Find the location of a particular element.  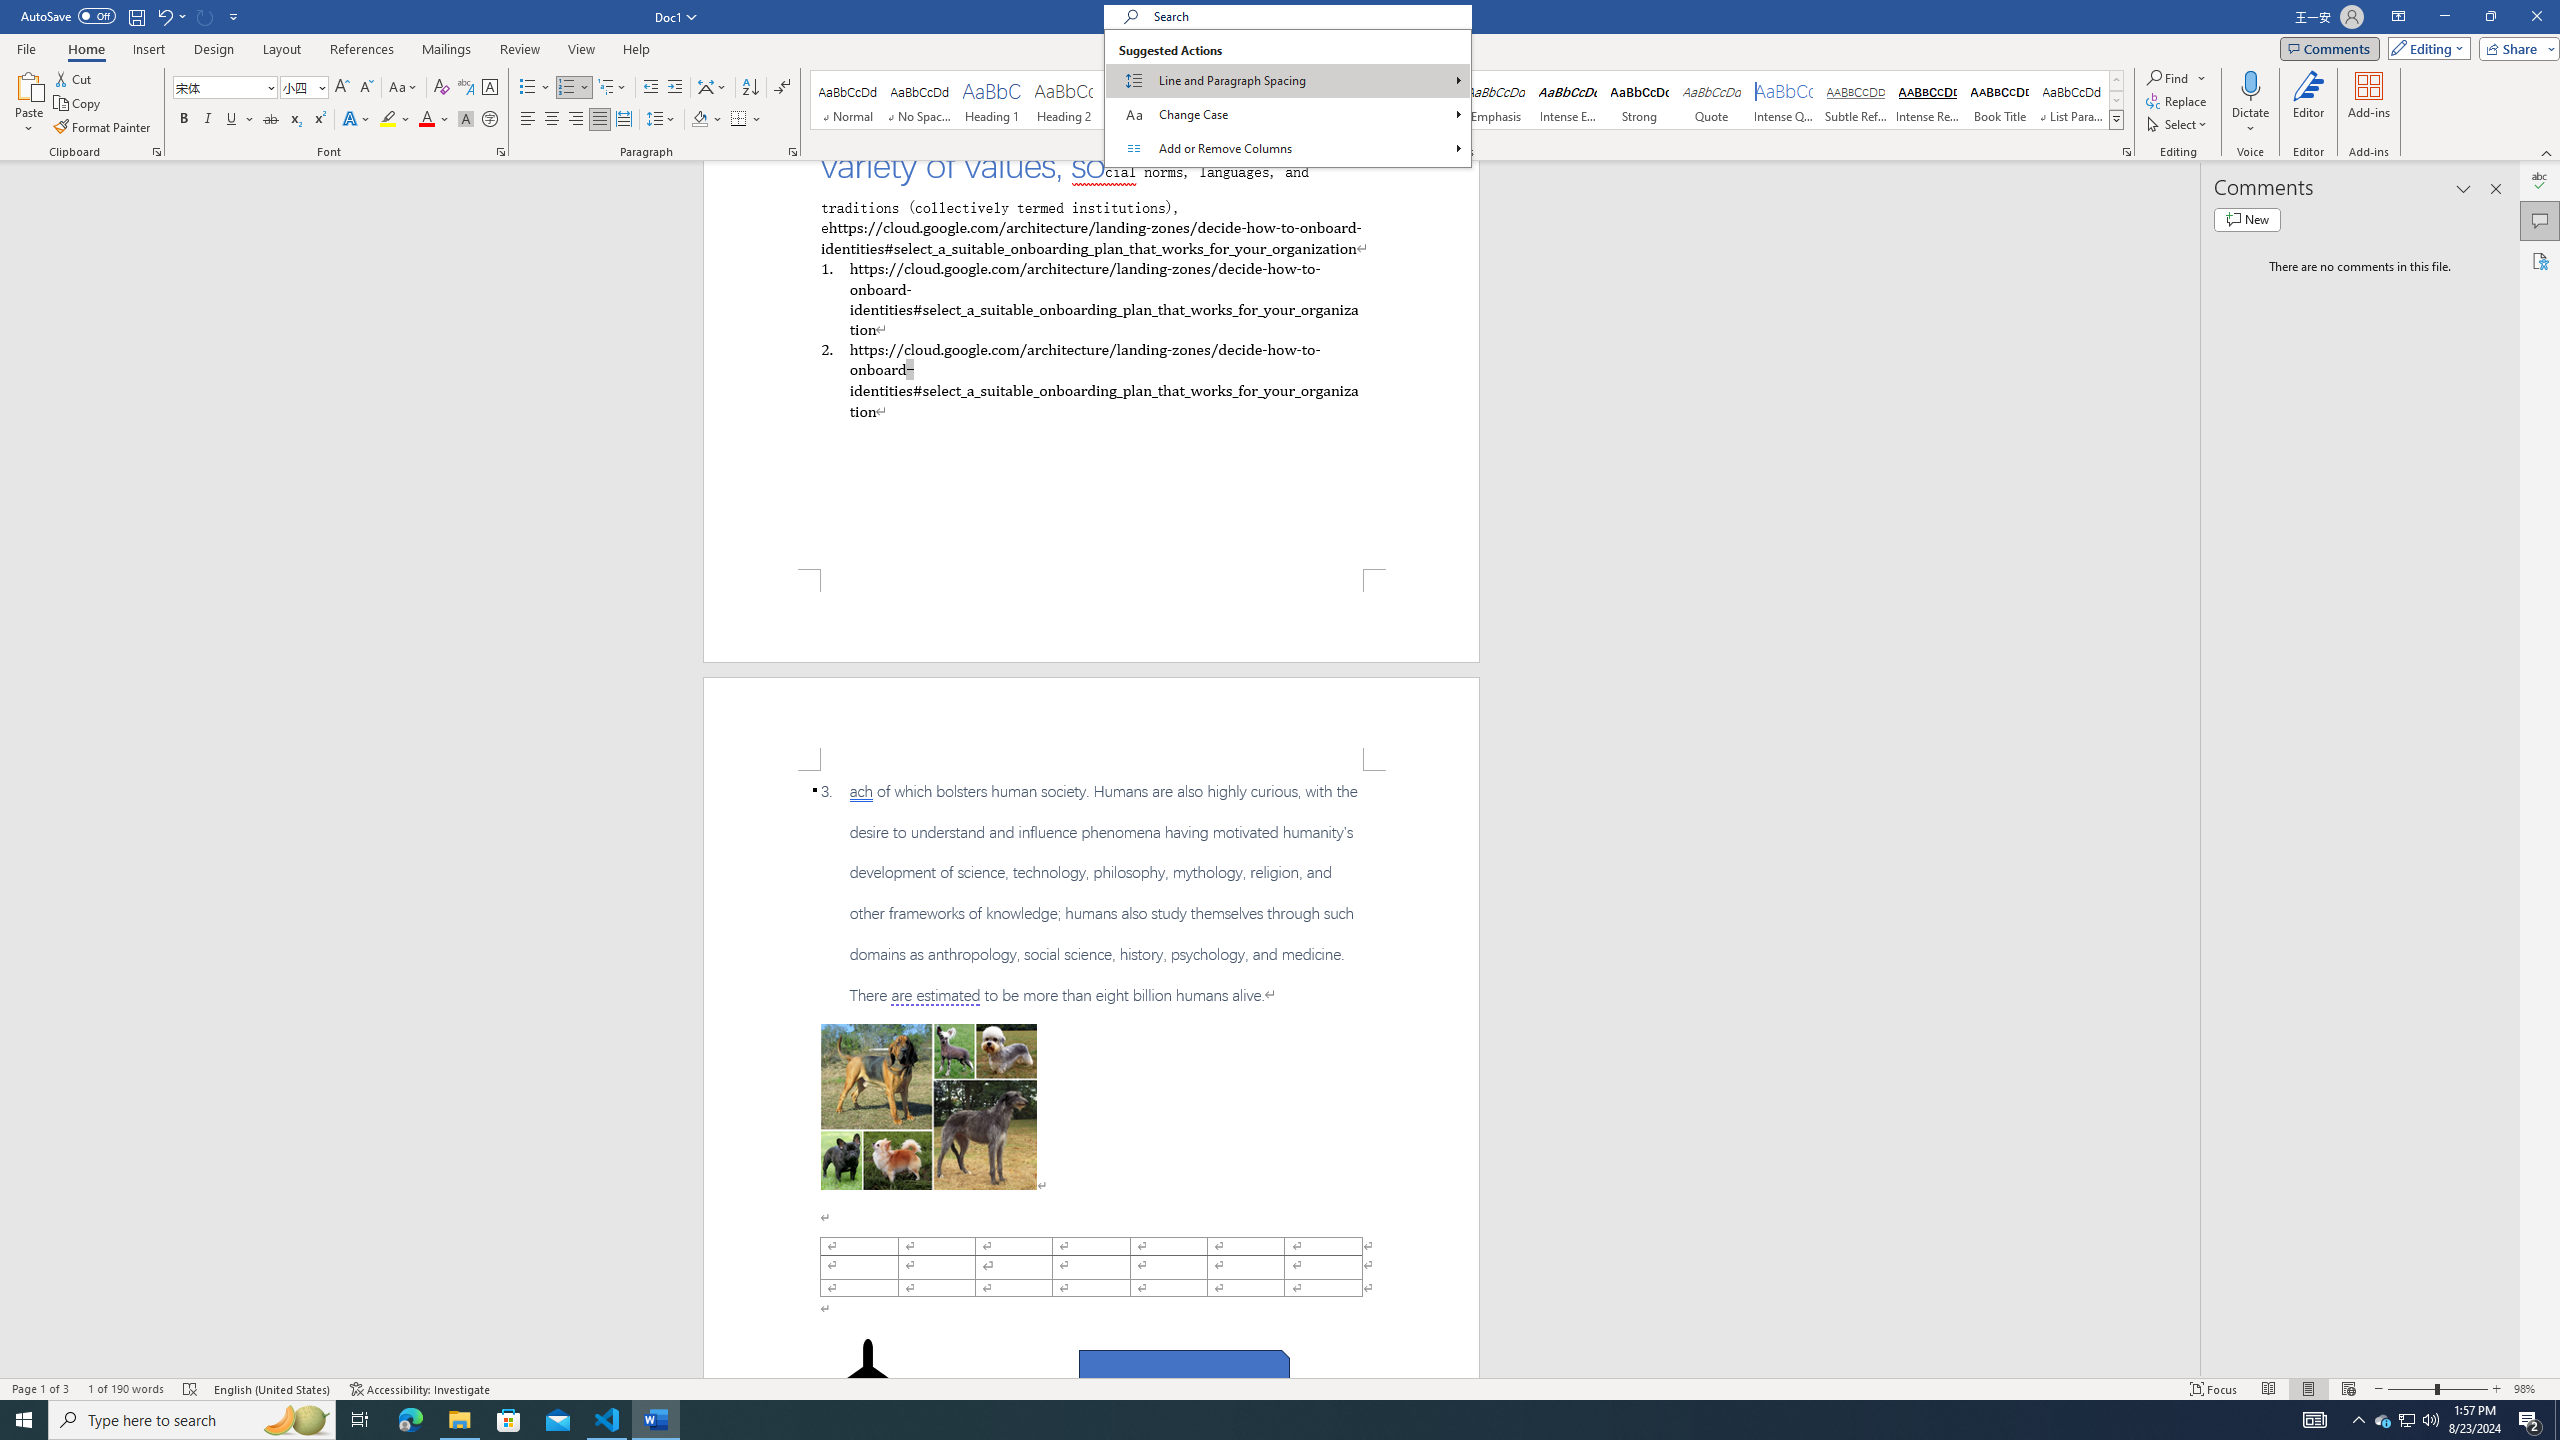

Strikethrough is located at coordinates (271, 120).